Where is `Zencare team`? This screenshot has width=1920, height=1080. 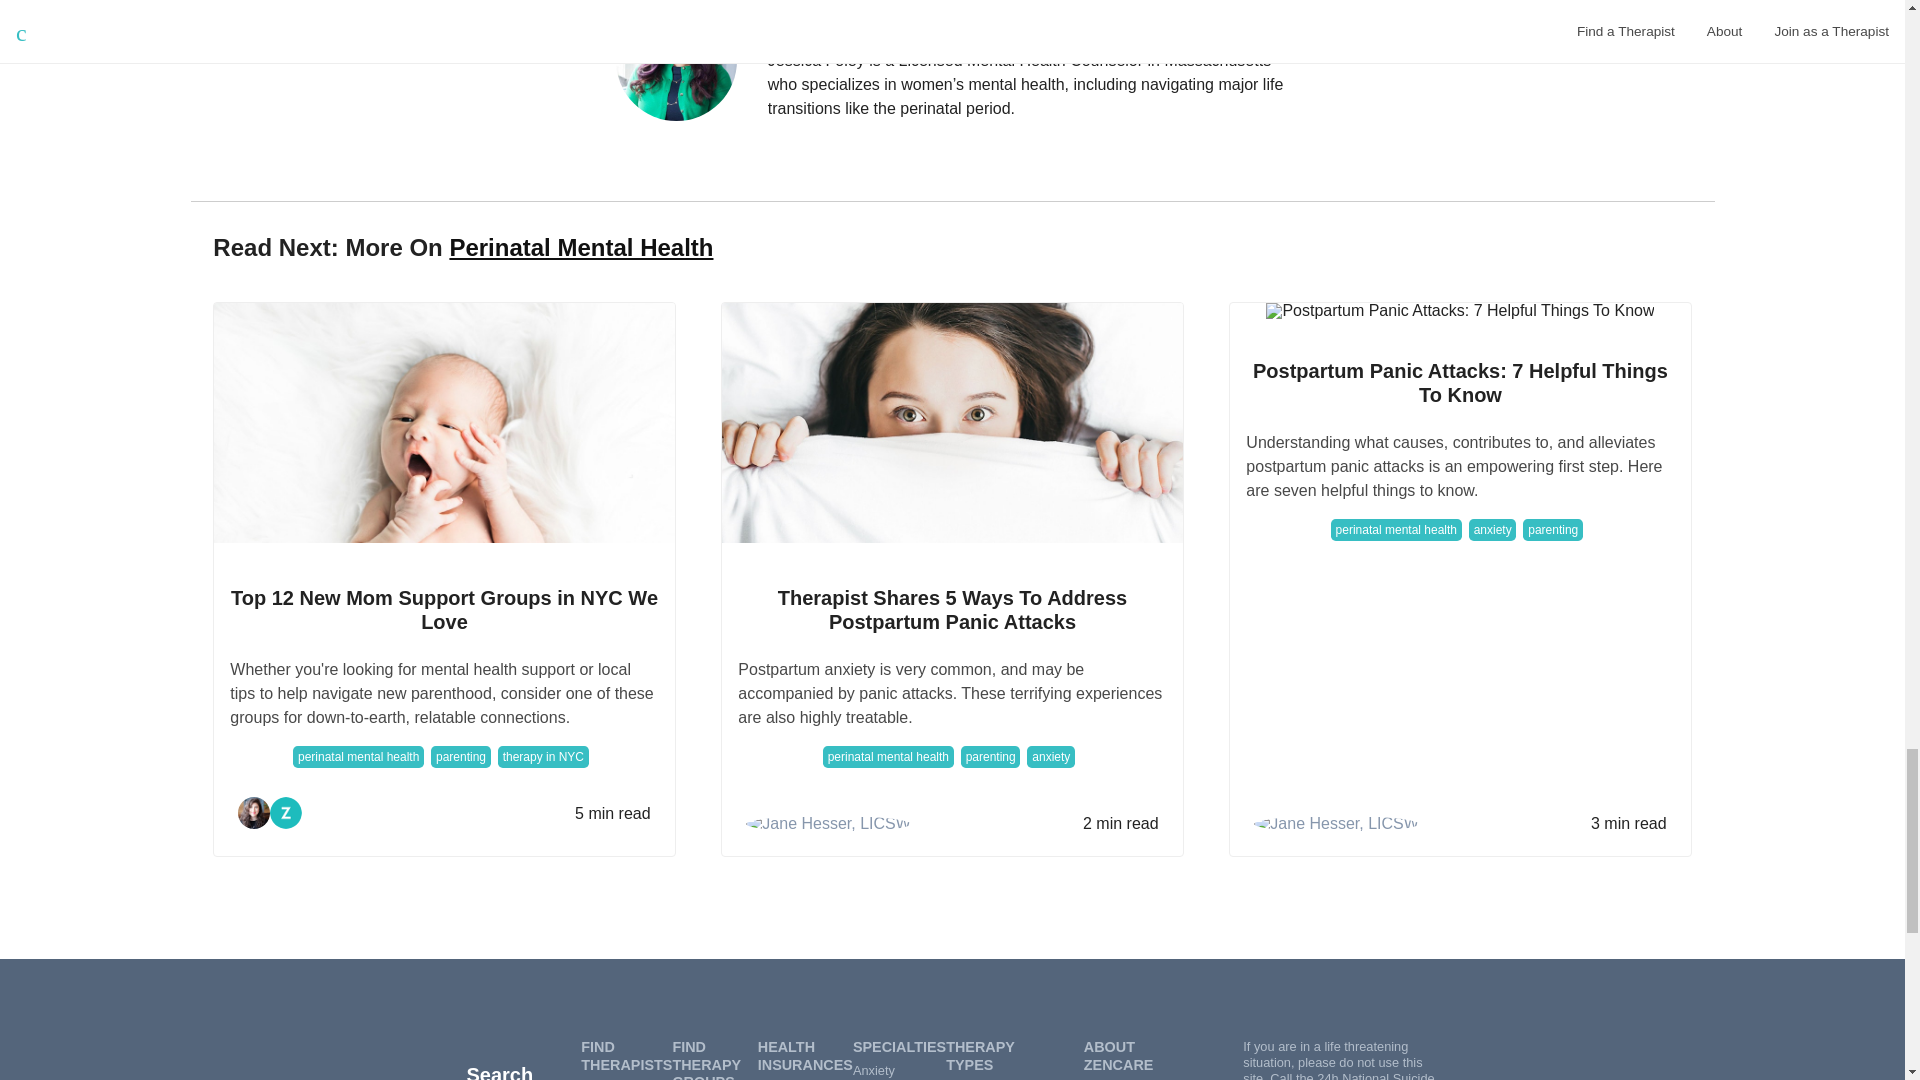 Zencare team is located at coordinates (286, 813).